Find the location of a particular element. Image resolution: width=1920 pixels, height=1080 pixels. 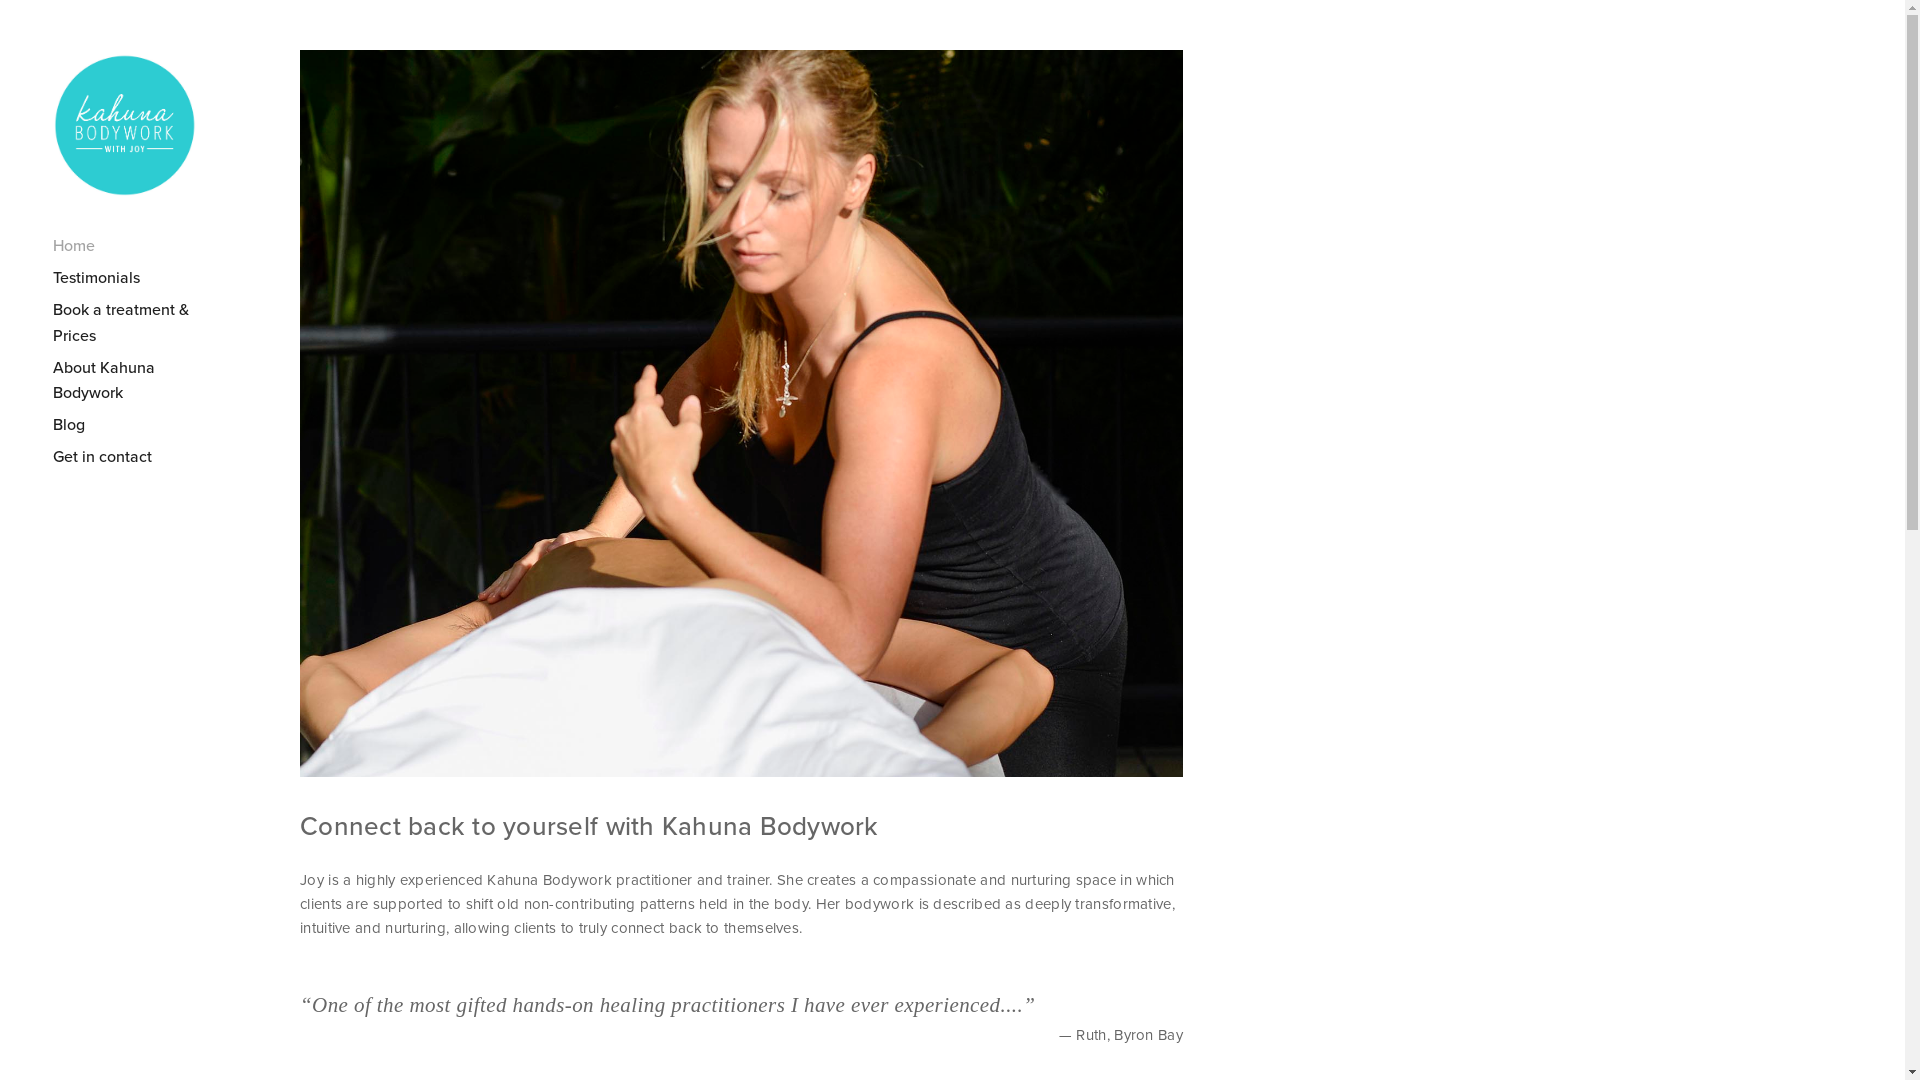

Get in contact is located at coordinates (140, 457).